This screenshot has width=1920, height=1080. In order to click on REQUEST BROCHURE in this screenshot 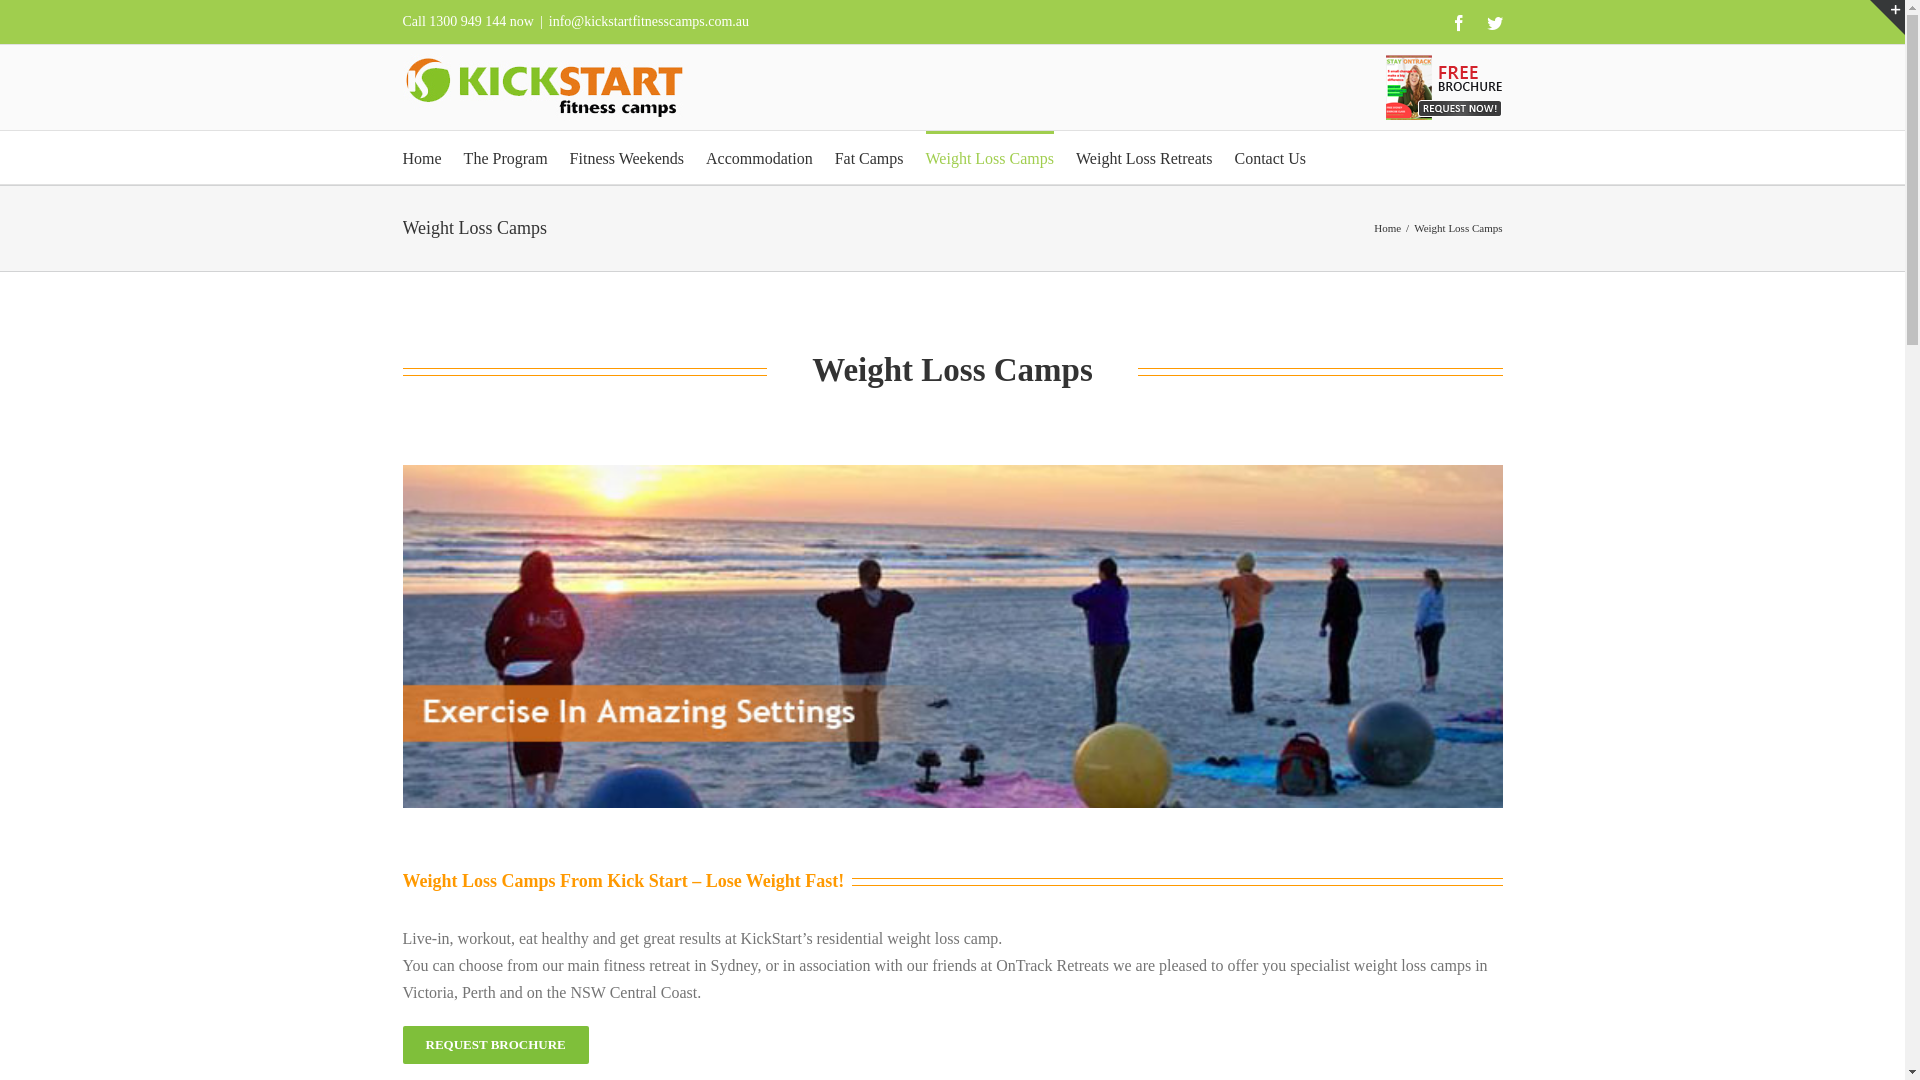, I will do `click(495, 1045)`.